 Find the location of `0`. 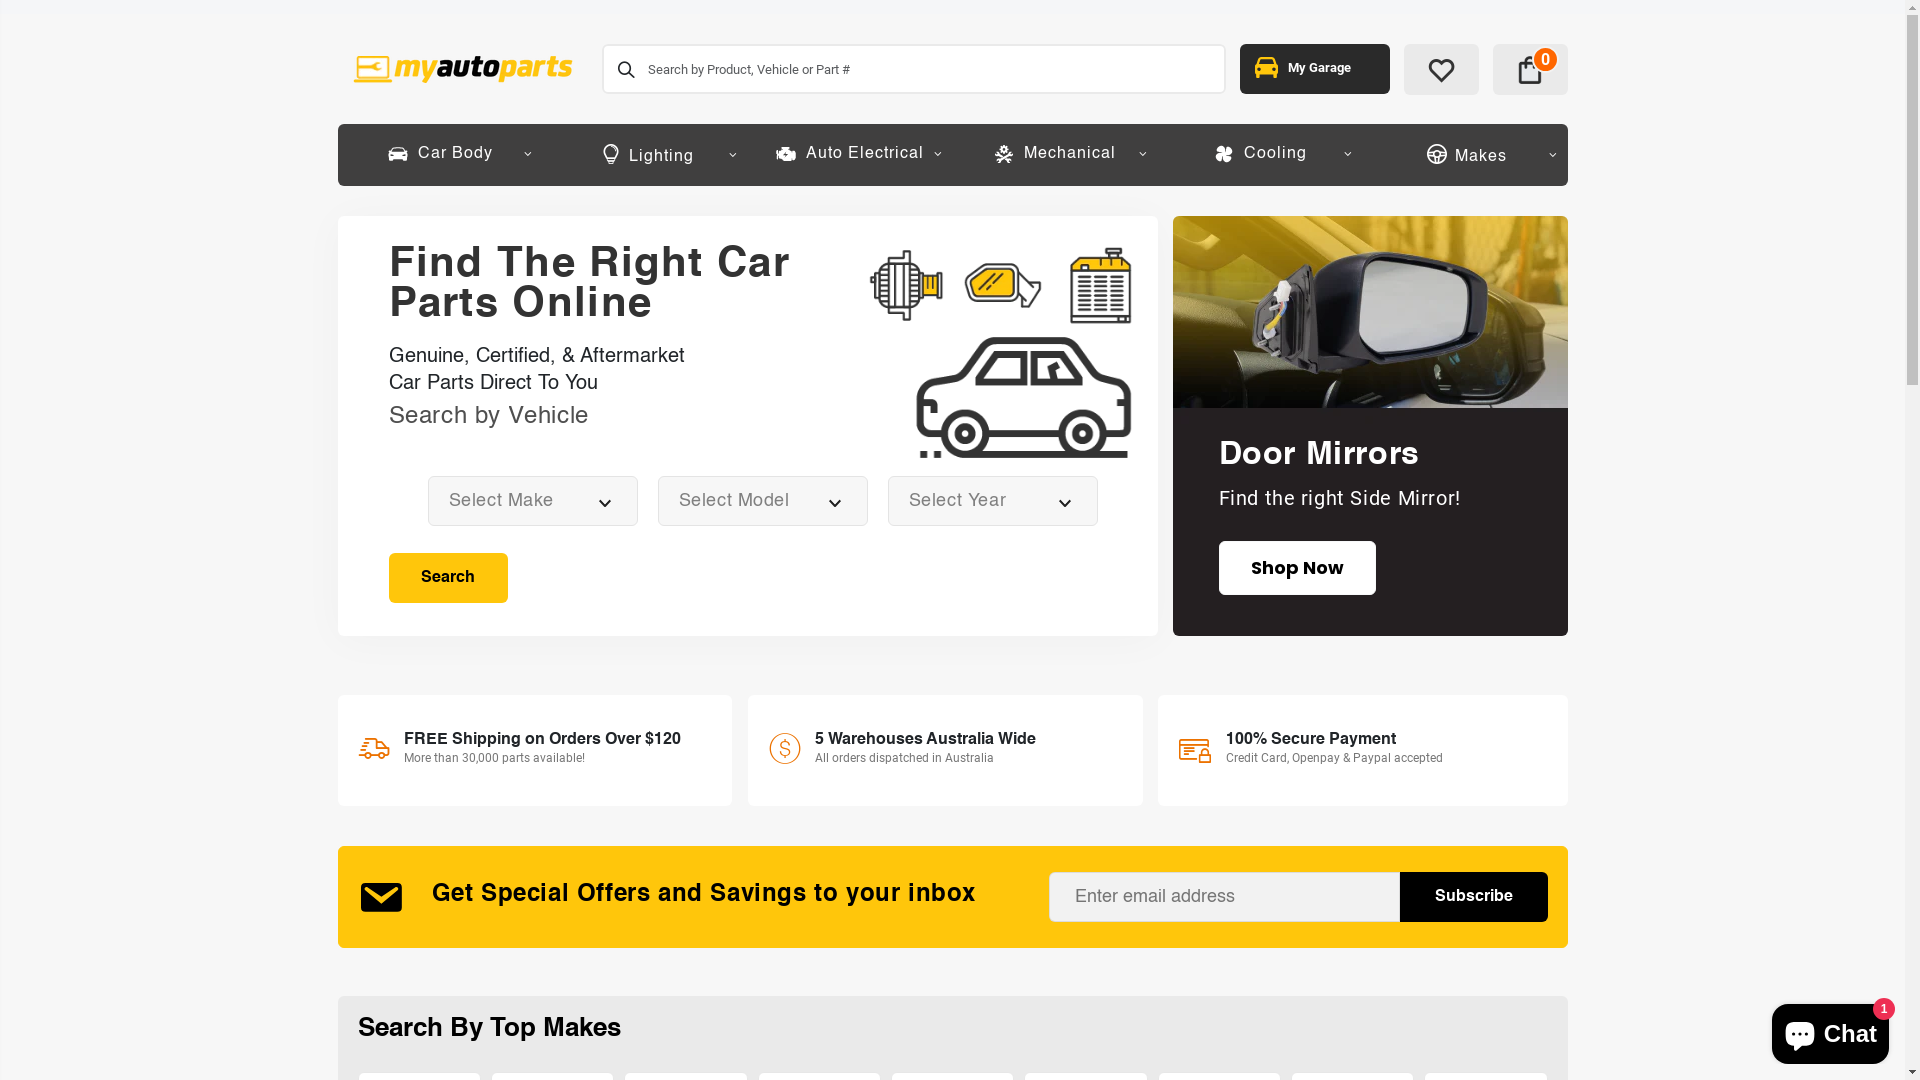

0 is located at coordinates (1530, 70).